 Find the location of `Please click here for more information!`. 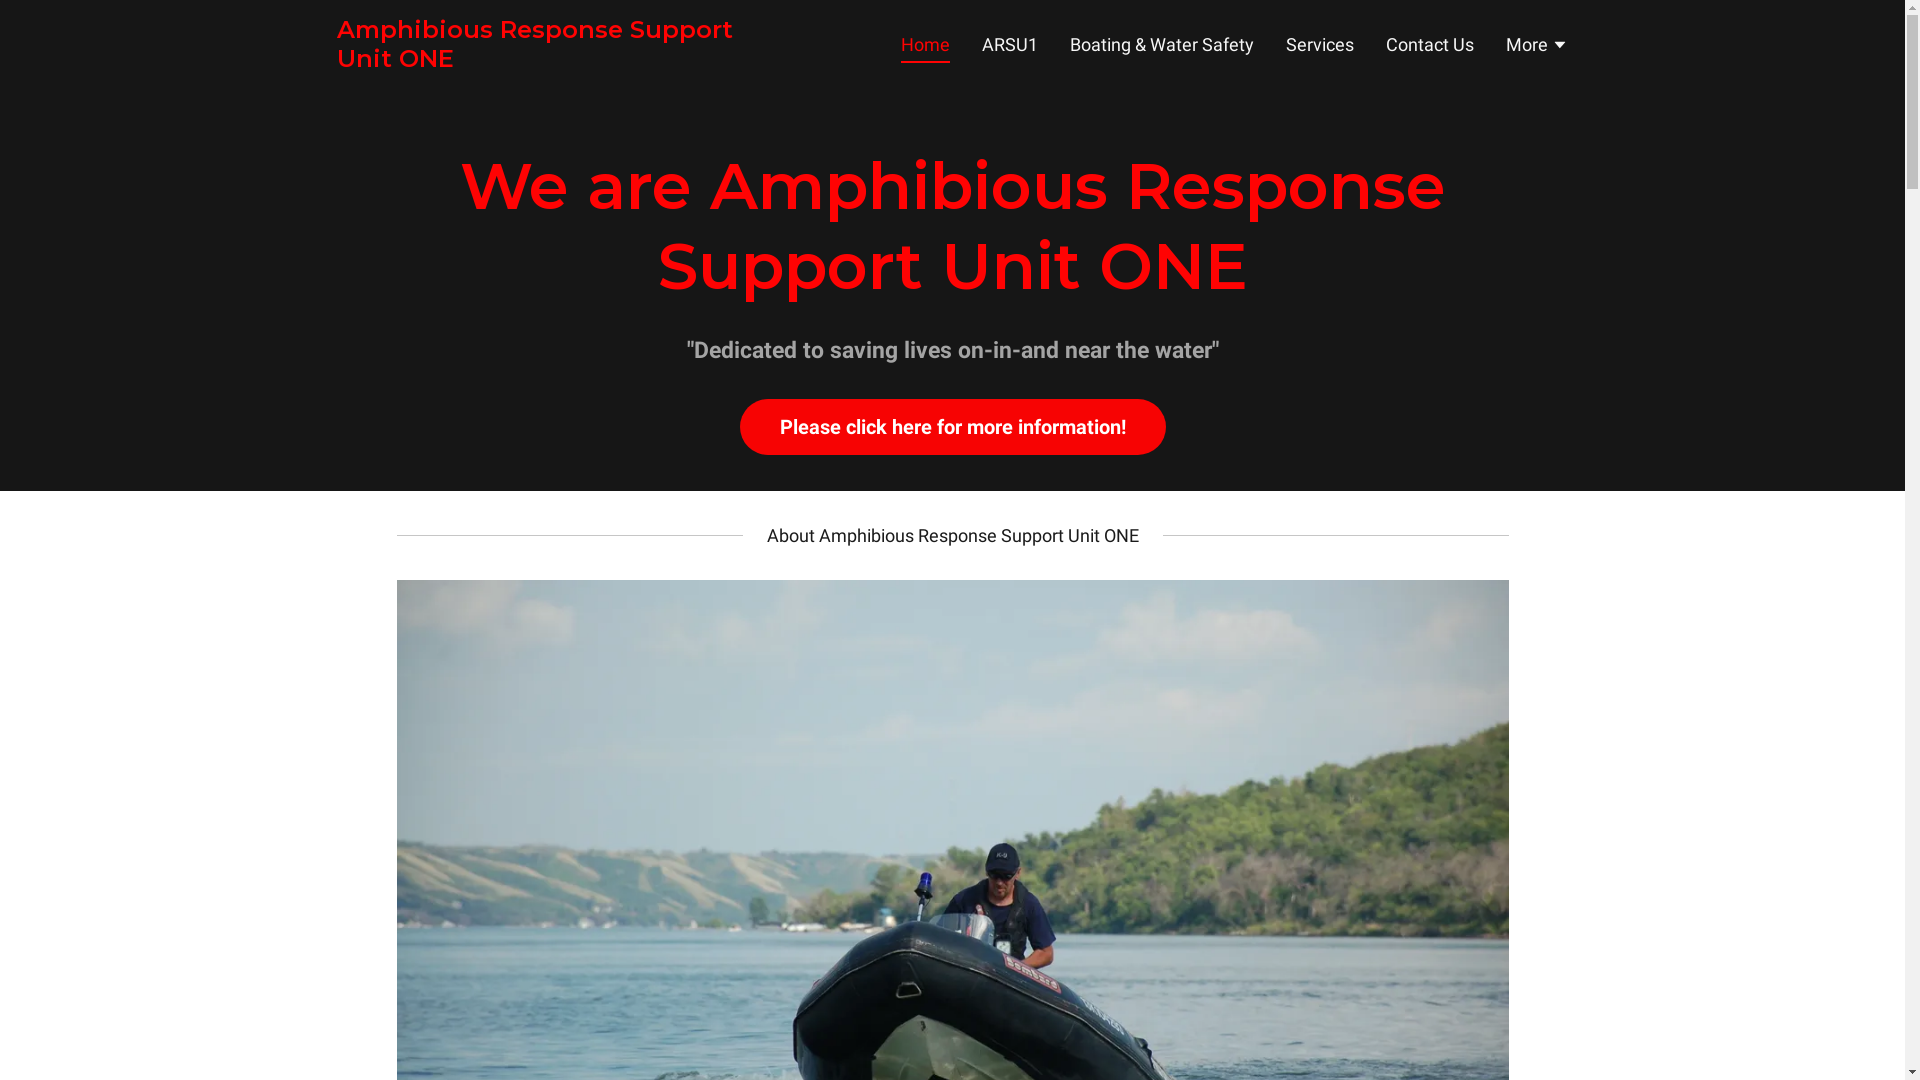

Please click here for more information! is located at coordinates (953, 427).